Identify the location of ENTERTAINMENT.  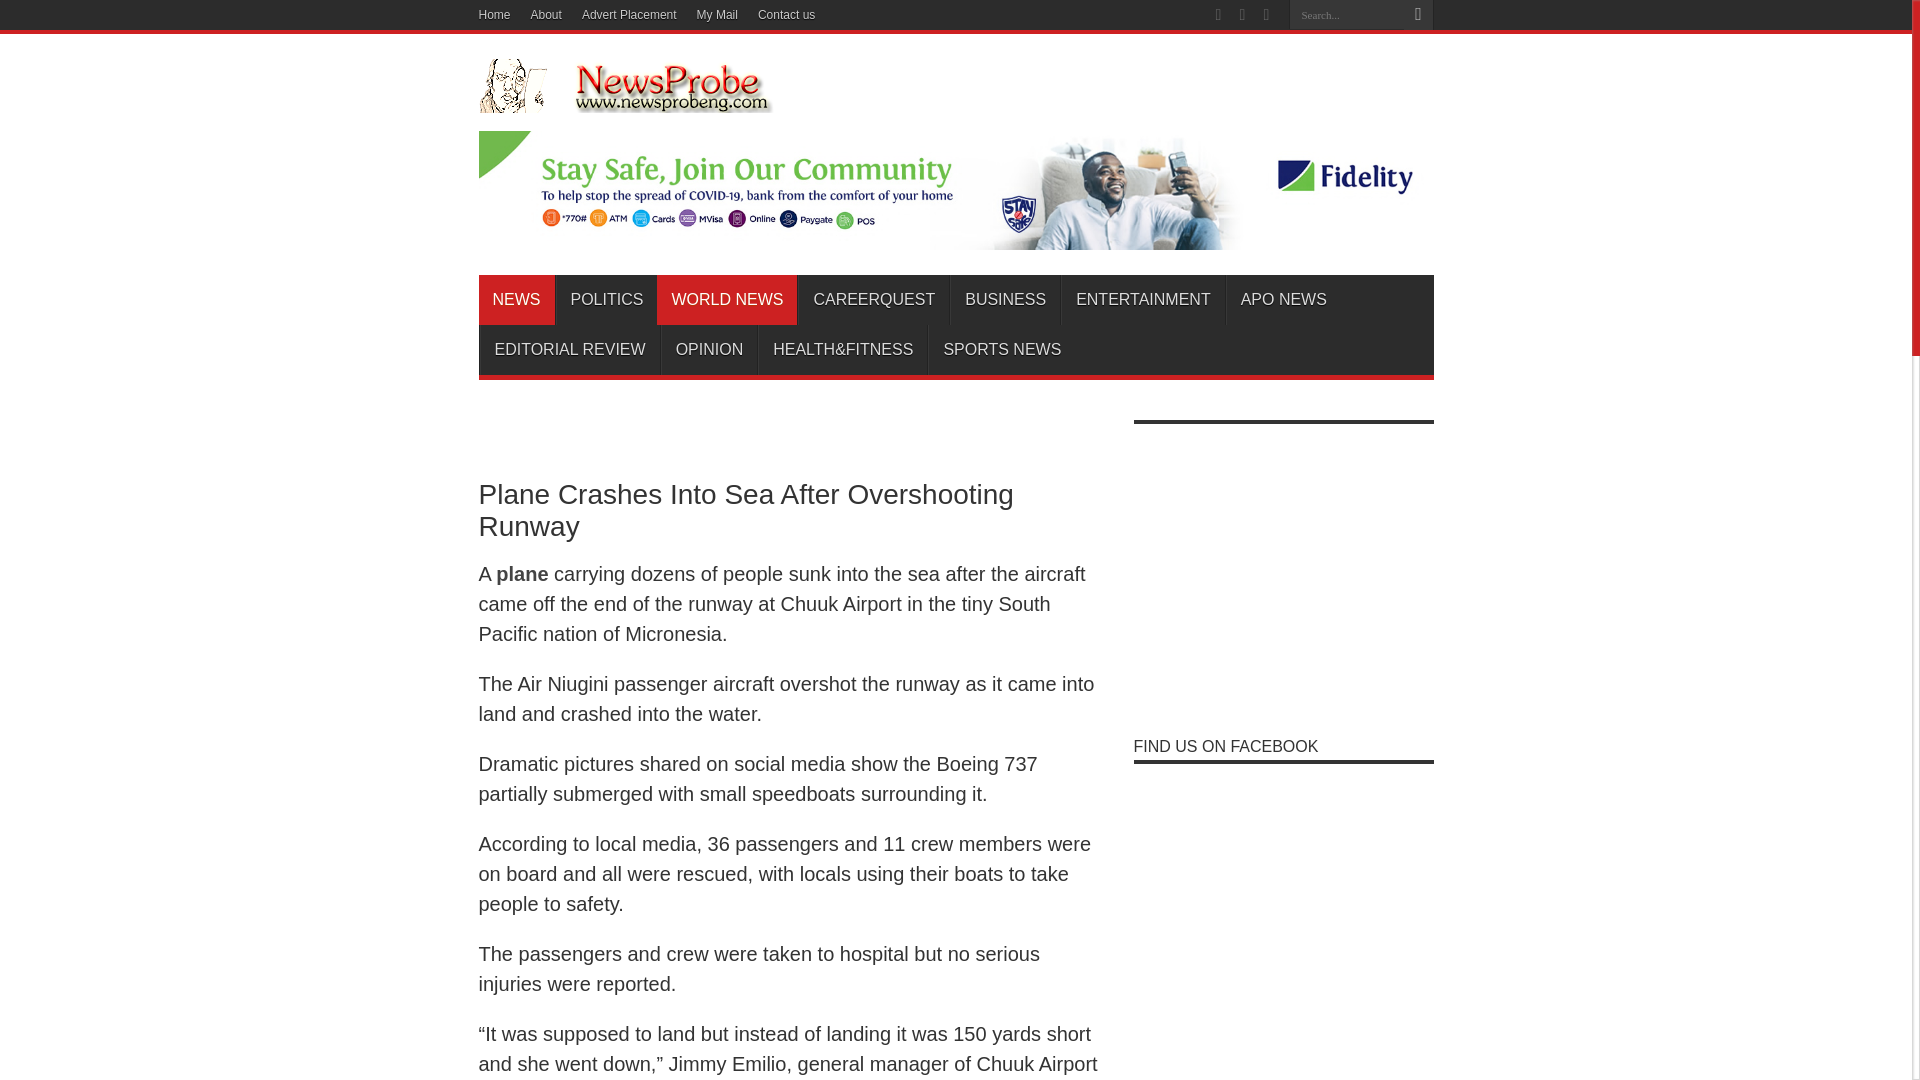
(1142, 300).